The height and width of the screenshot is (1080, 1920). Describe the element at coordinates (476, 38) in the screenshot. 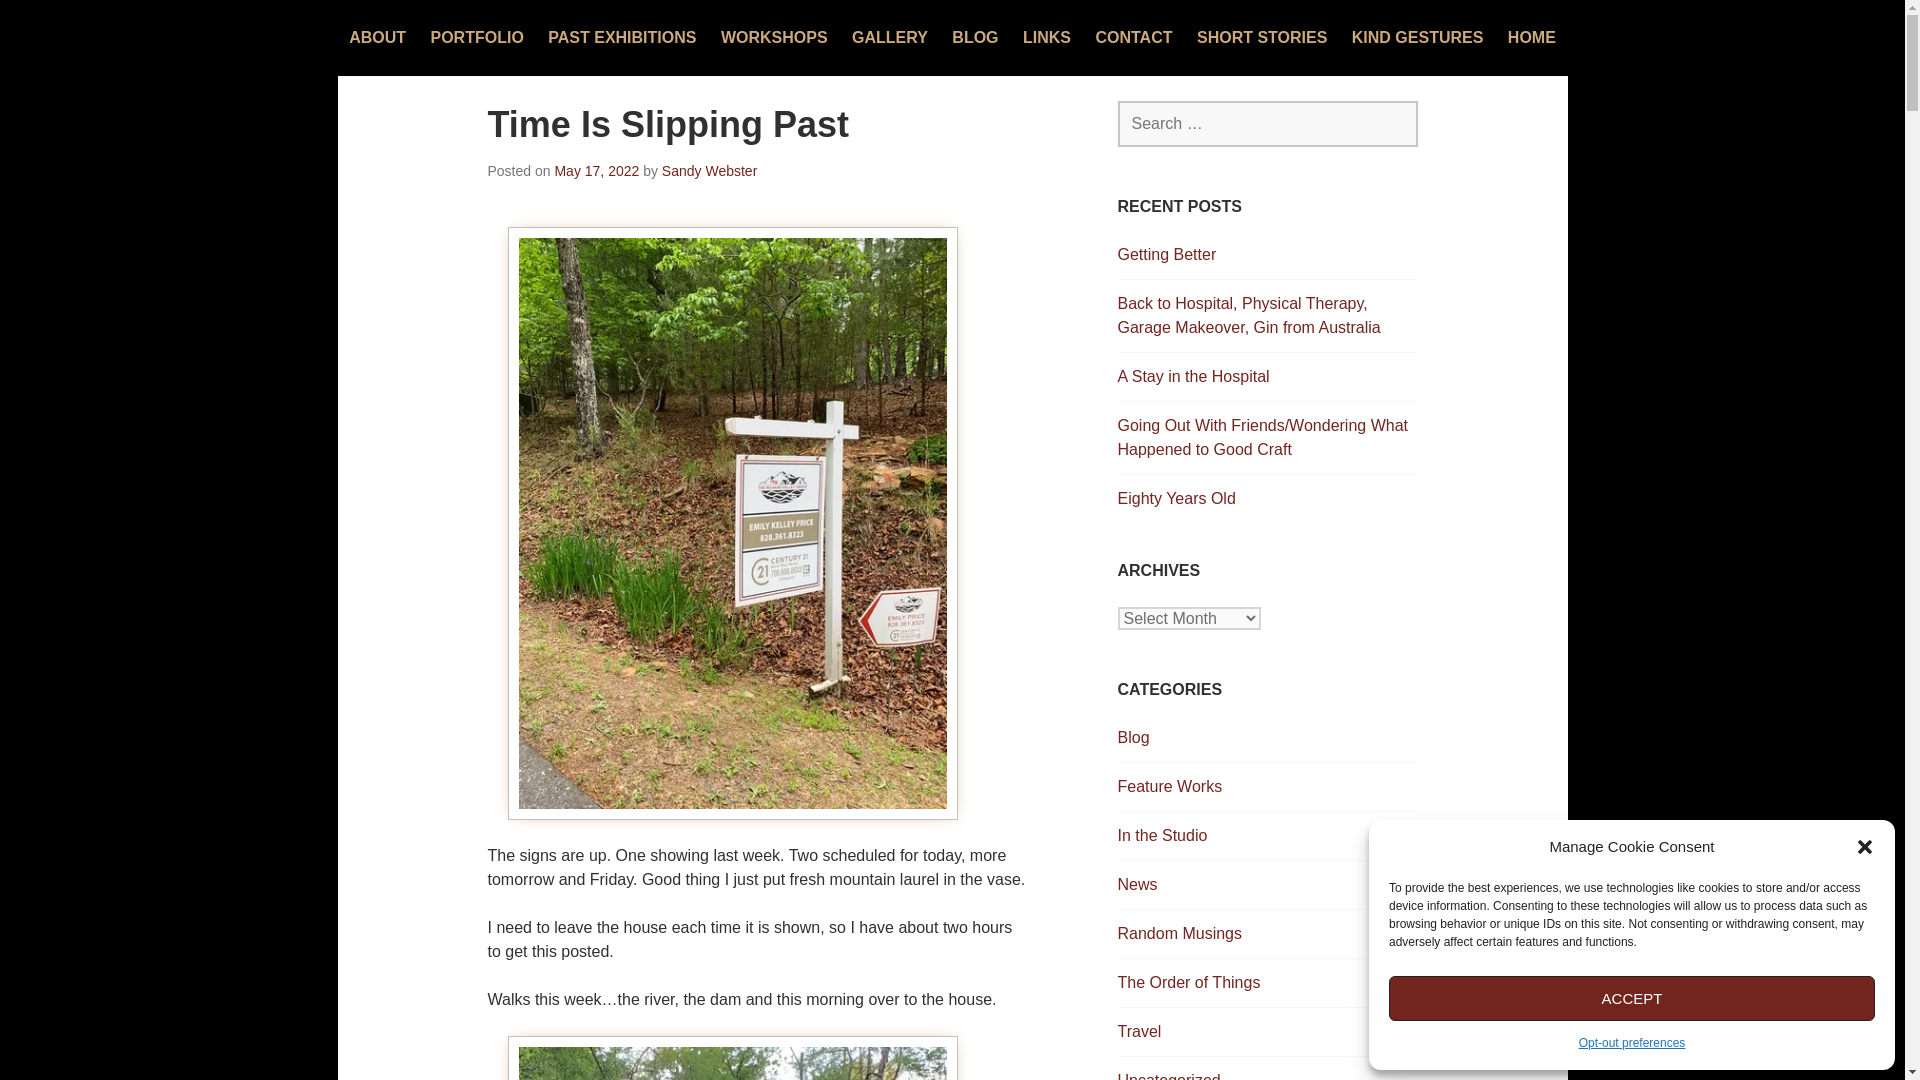

I see `PORTFOLIO` at that location.